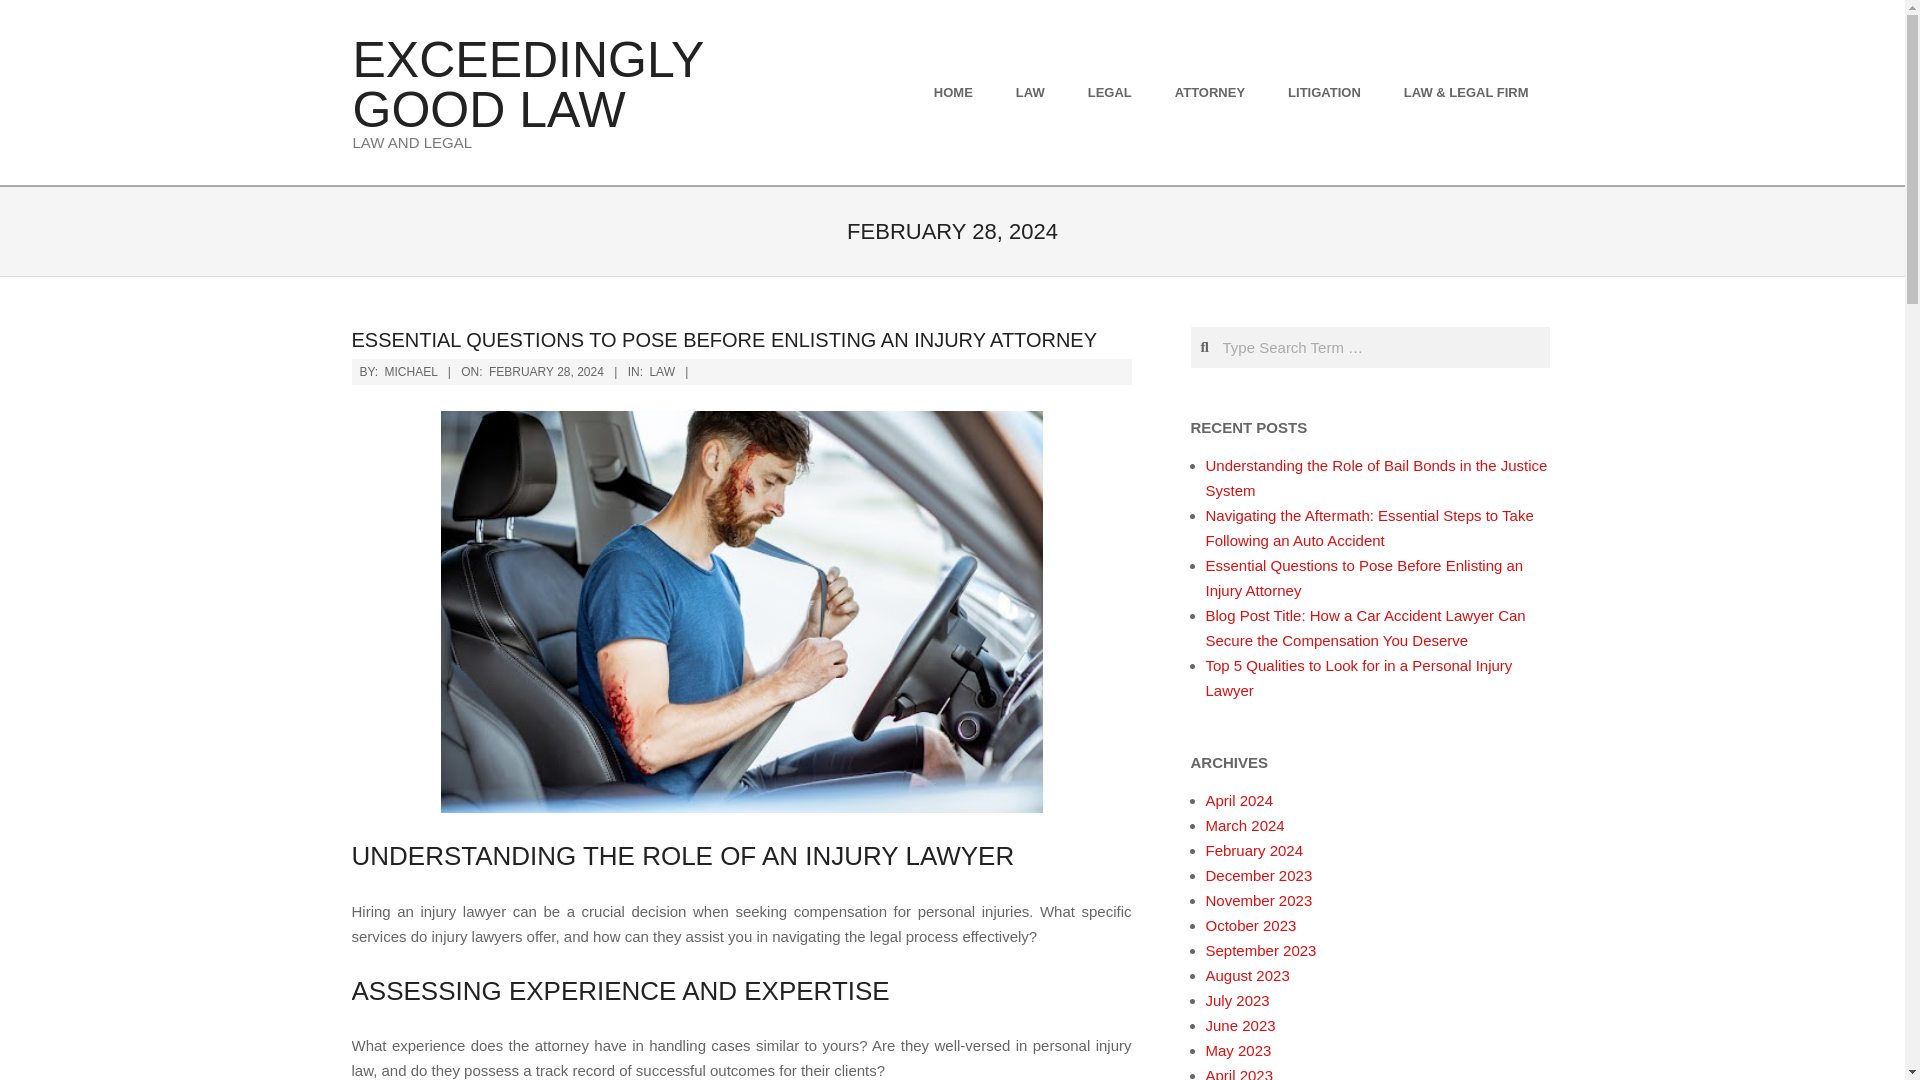 This screenshot has width=1920, height=1080. What do you see at coordinates (1112, 92) in the screenshot?
I see `LEGAL` at bounding box center [1112, 92].